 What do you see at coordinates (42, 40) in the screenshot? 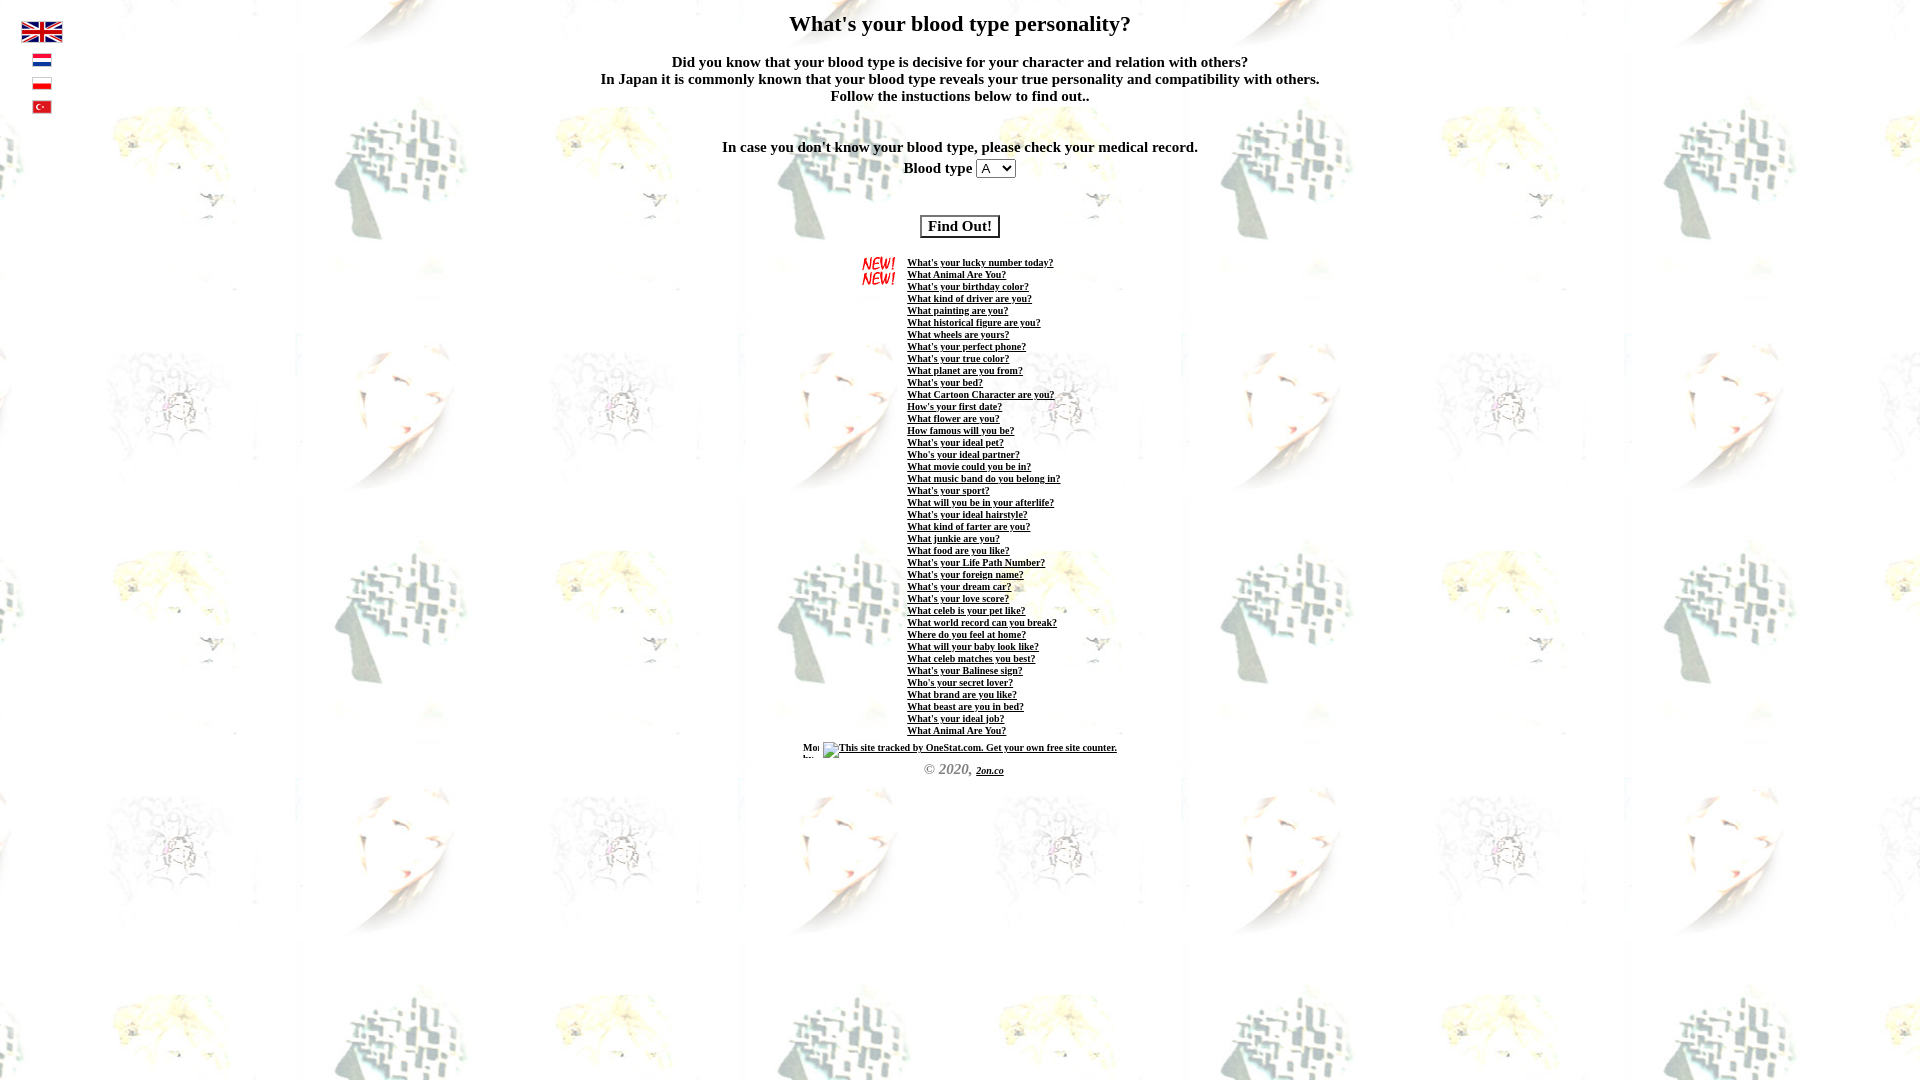
I see `English` at bounding box center [42, 40].